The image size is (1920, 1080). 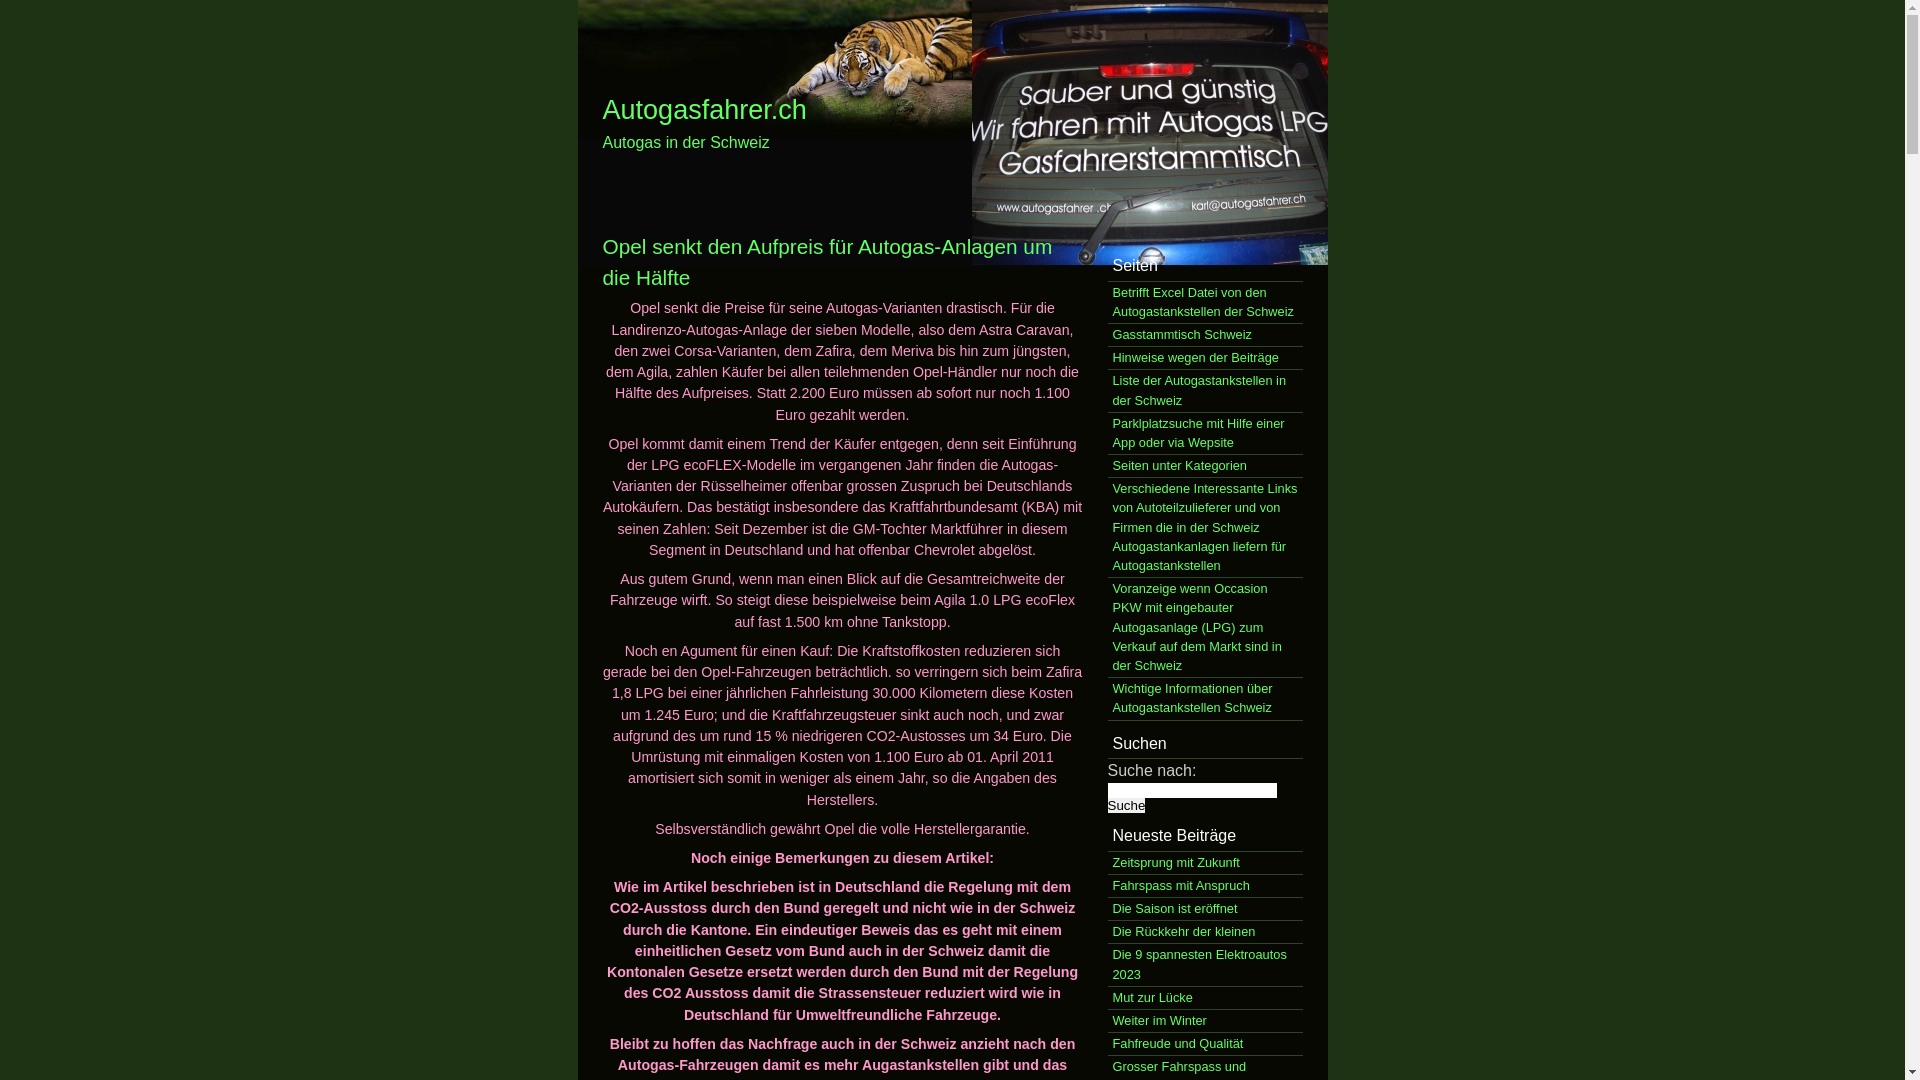 What do you see at coordinates (1206, 965) in the screenshot?
I see `Die 9 spannesten Elektroautos 2023` at bounding box center [1206, 965].